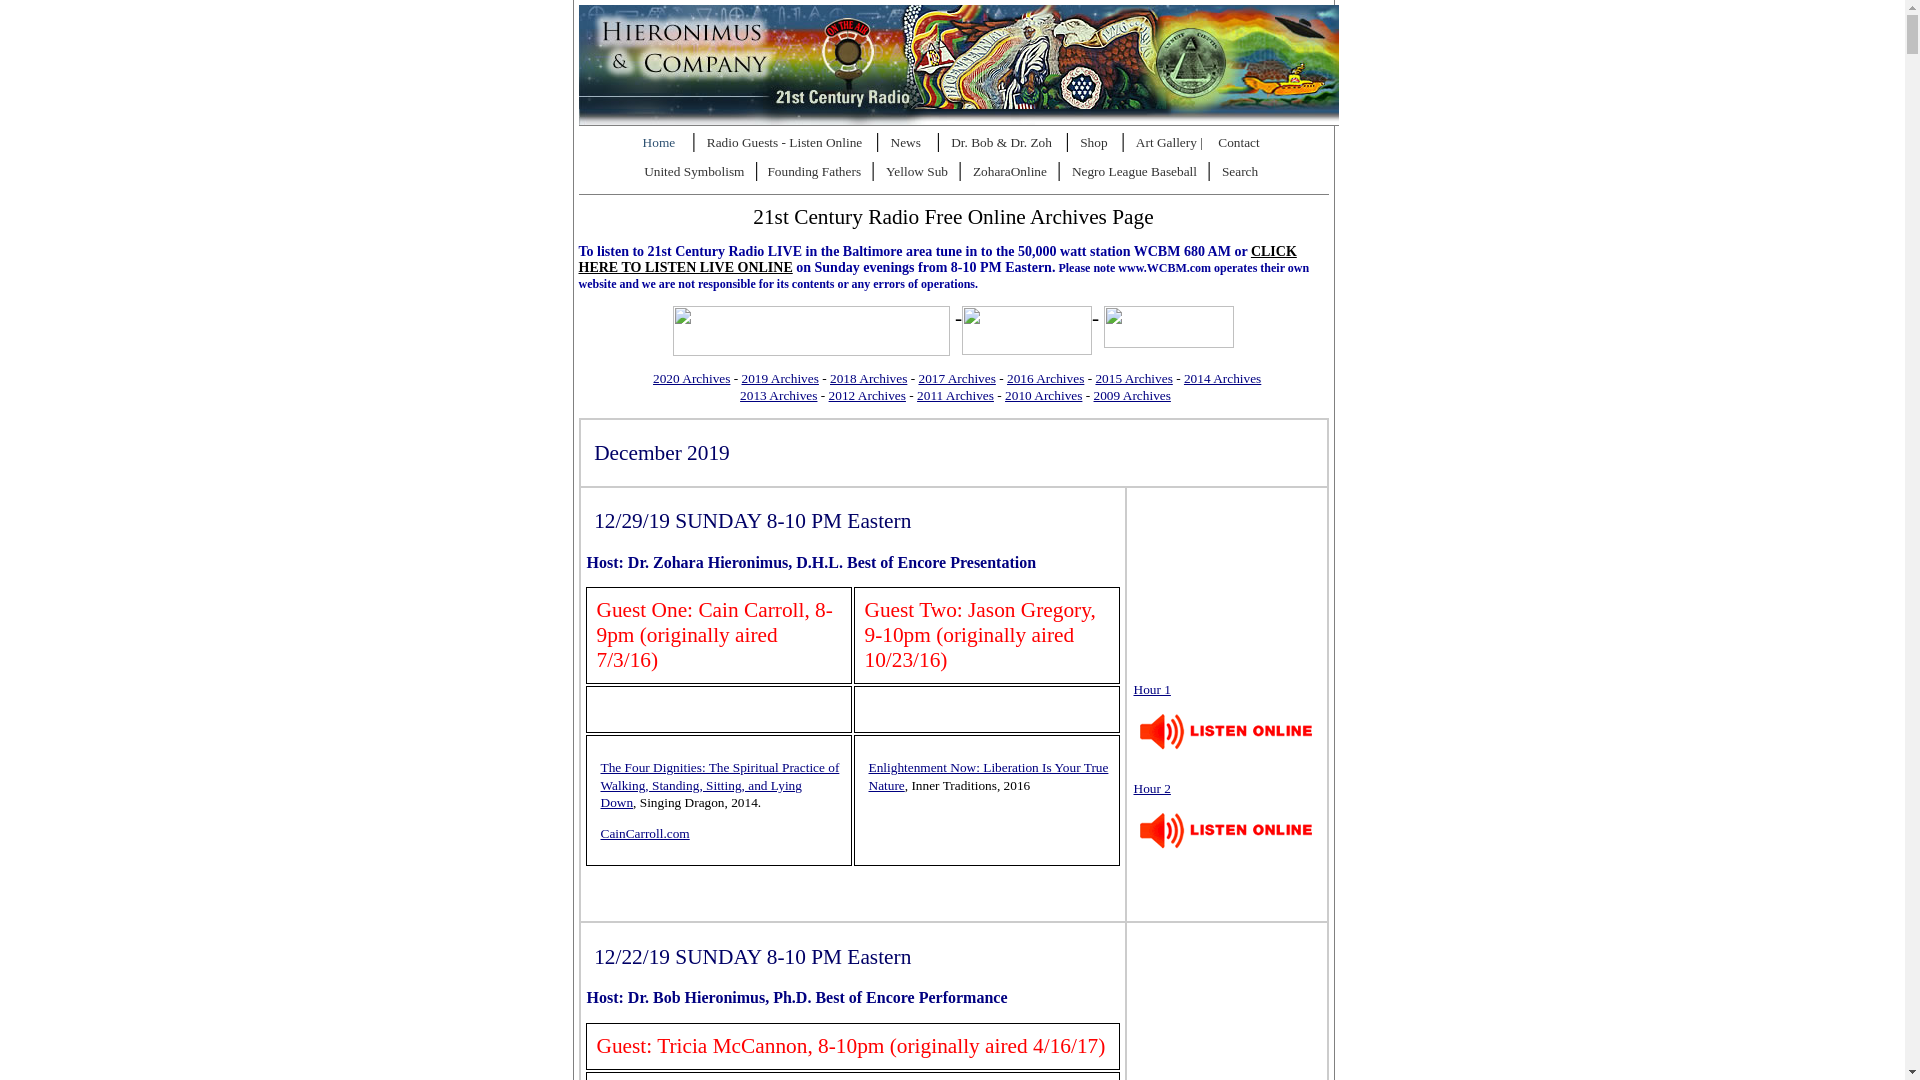 The image size is (1920, 1080). What do you see at coordinates (1222, 378) in the screenshot?
I see `2014 Archives` at bounding box center [1222, 378].